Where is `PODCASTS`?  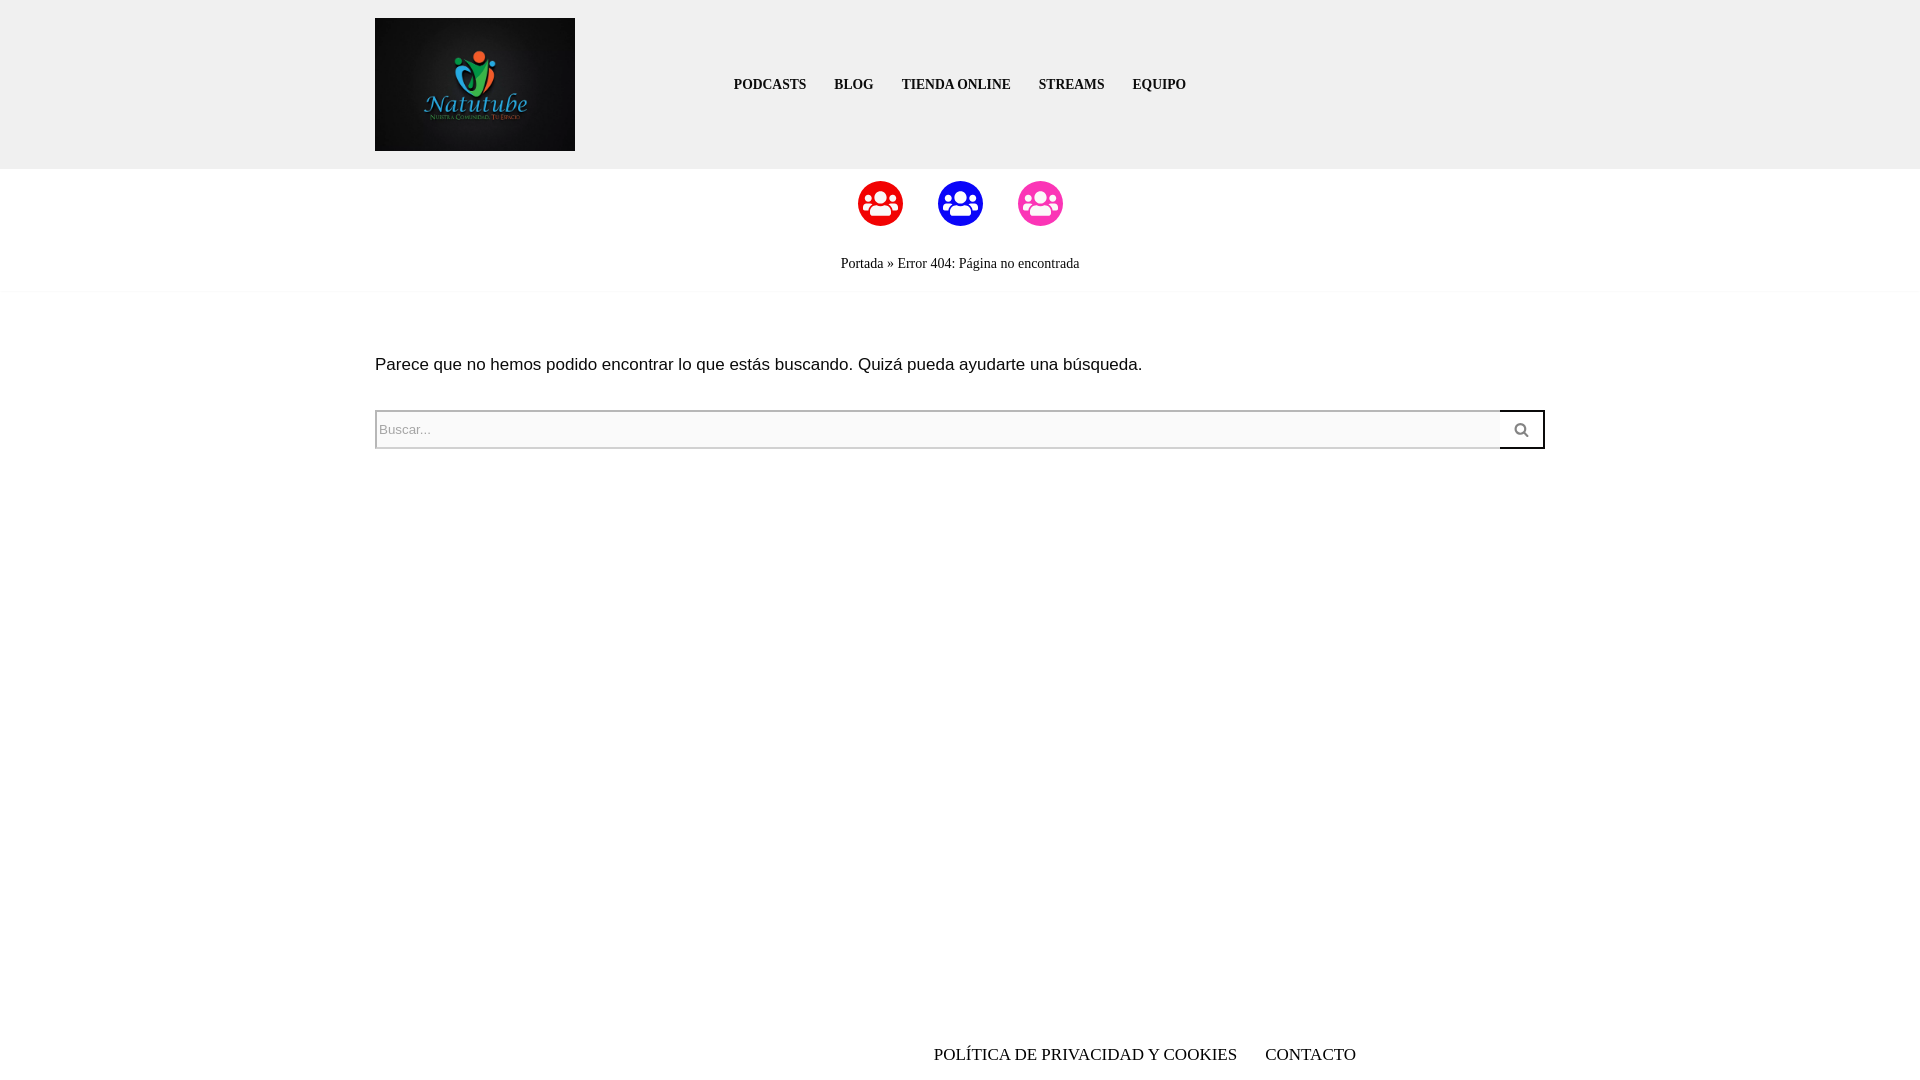 PODCASTS is located at coordinates (770, 84).